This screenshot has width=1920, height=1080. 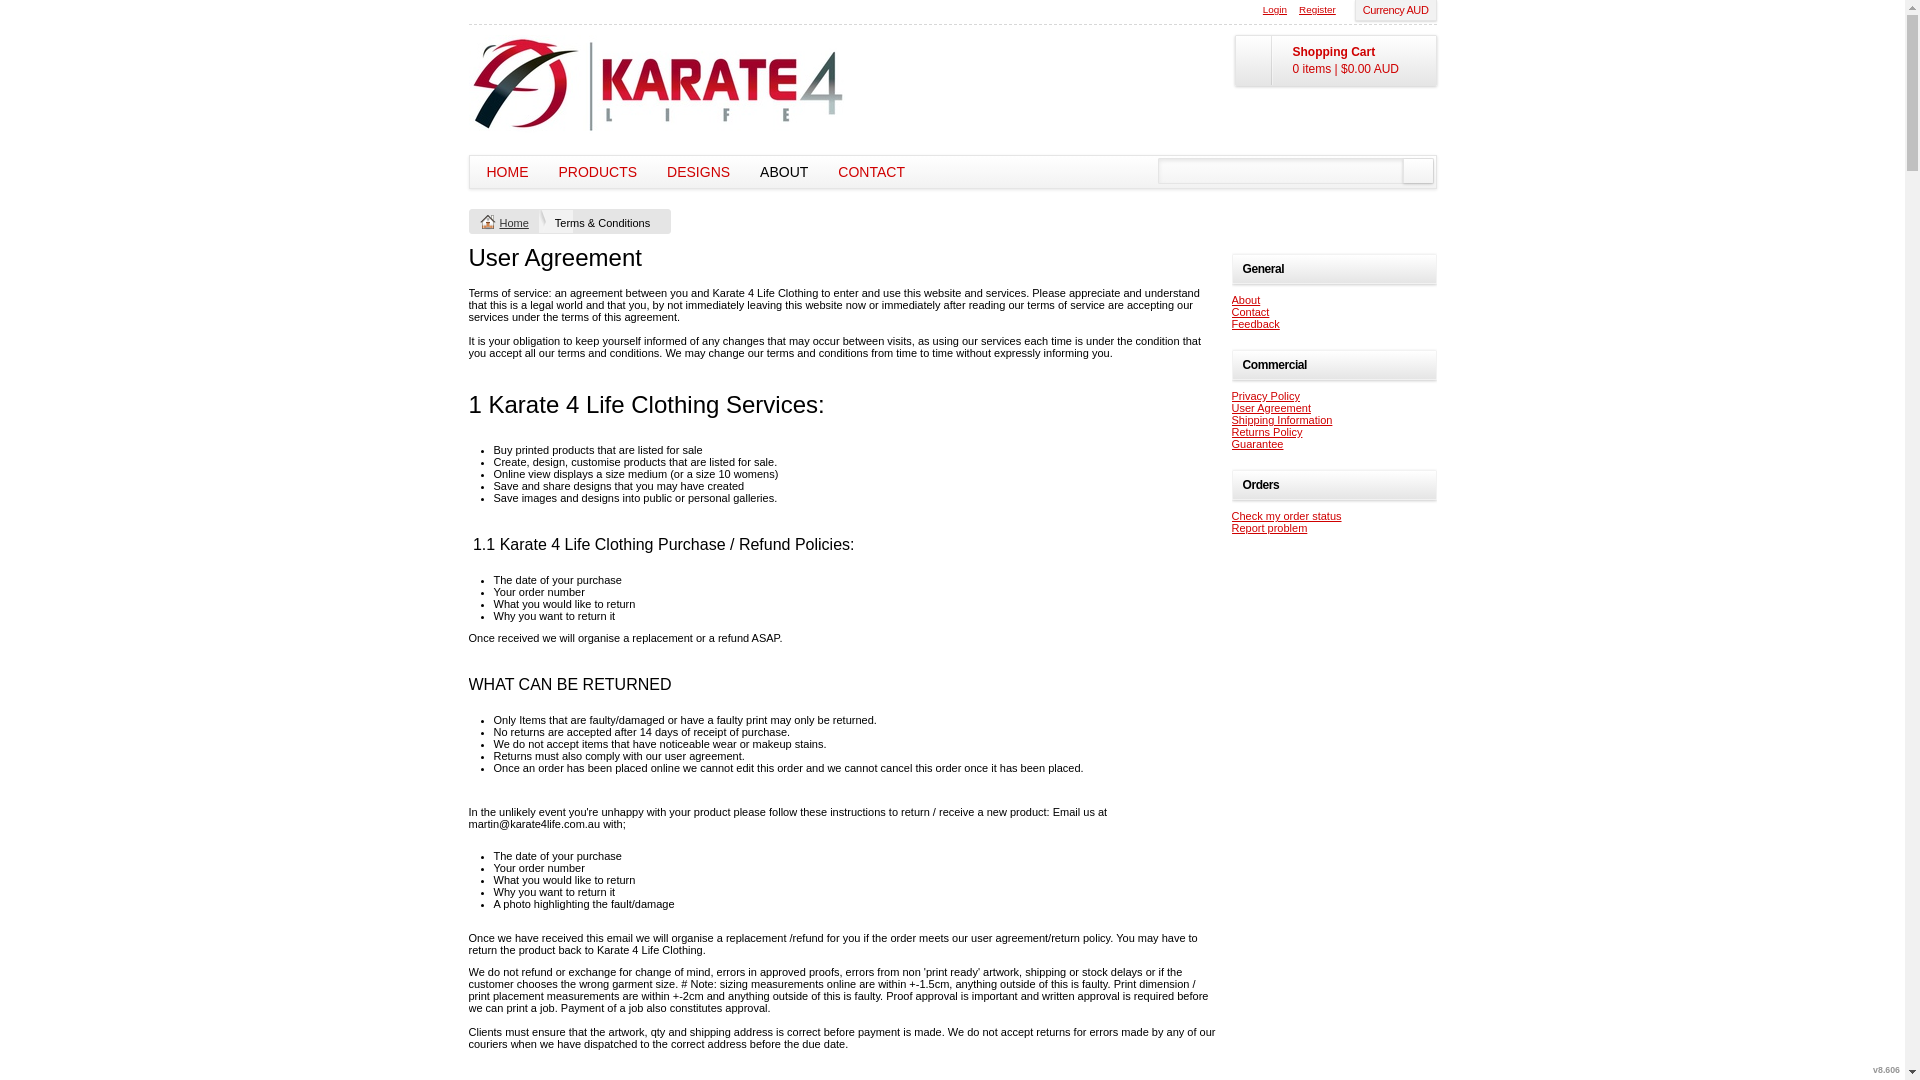 What do you see at coordinates (872, 172) in the screenshot?
I see `CONTACT` at bounding box center [872, 172].